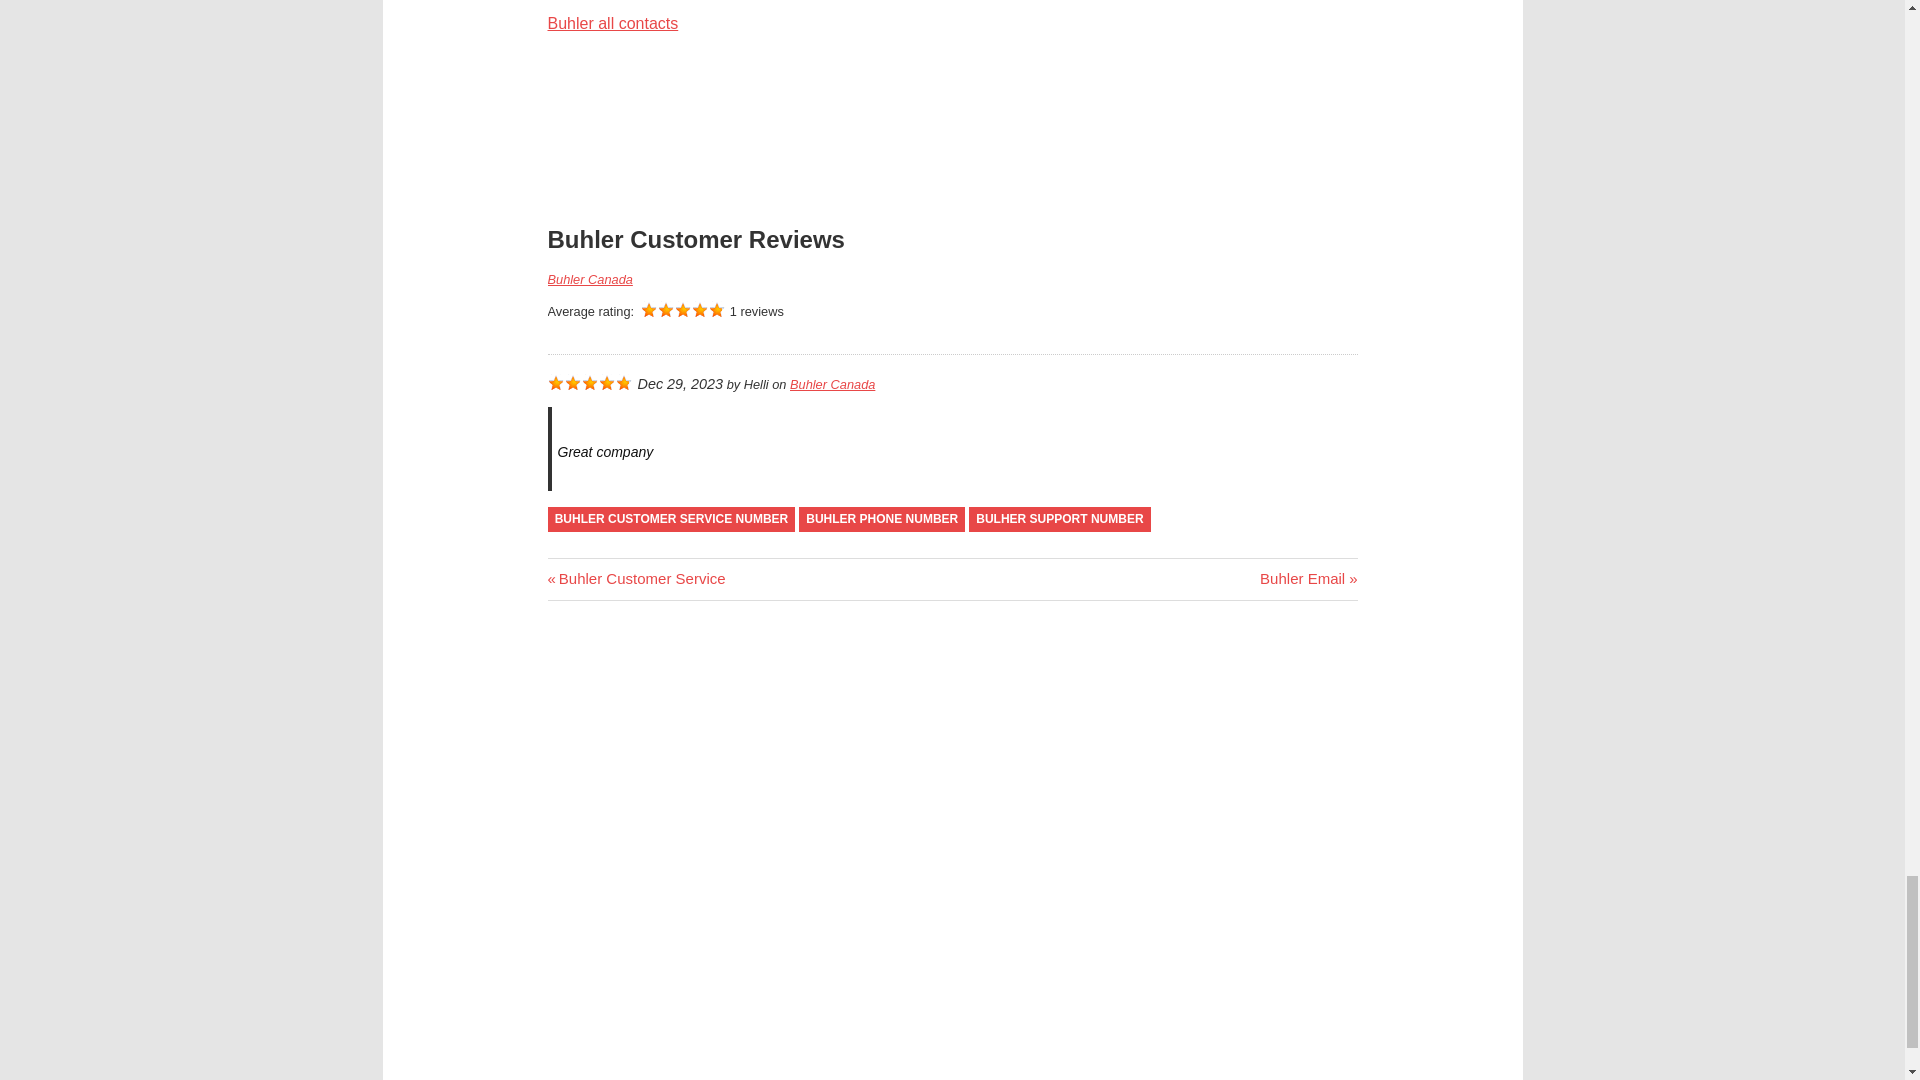 The width and height of the screenshot is (1920, 1080). I want to click on Buhler all contacts, so click(590, 280).